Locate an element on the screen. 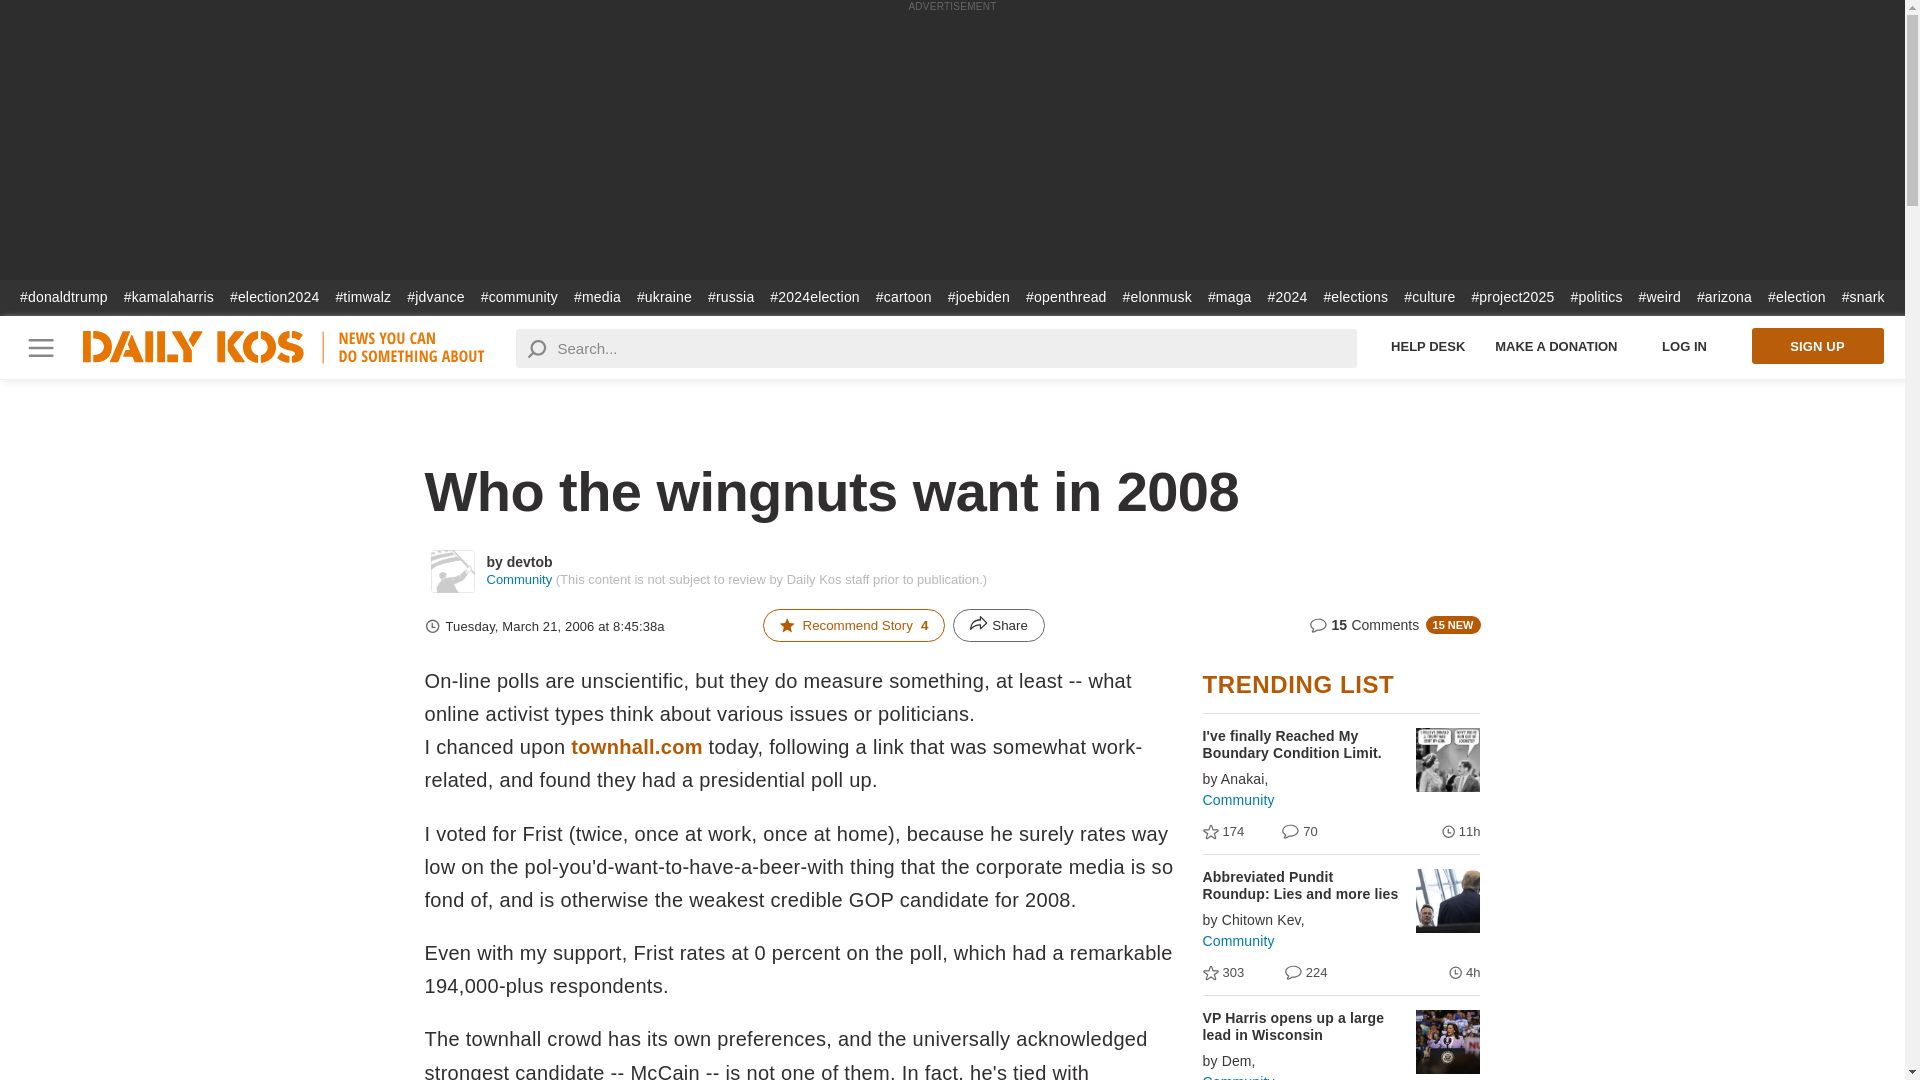  MAKE A DONATION is located at coordinates (1556, 346).